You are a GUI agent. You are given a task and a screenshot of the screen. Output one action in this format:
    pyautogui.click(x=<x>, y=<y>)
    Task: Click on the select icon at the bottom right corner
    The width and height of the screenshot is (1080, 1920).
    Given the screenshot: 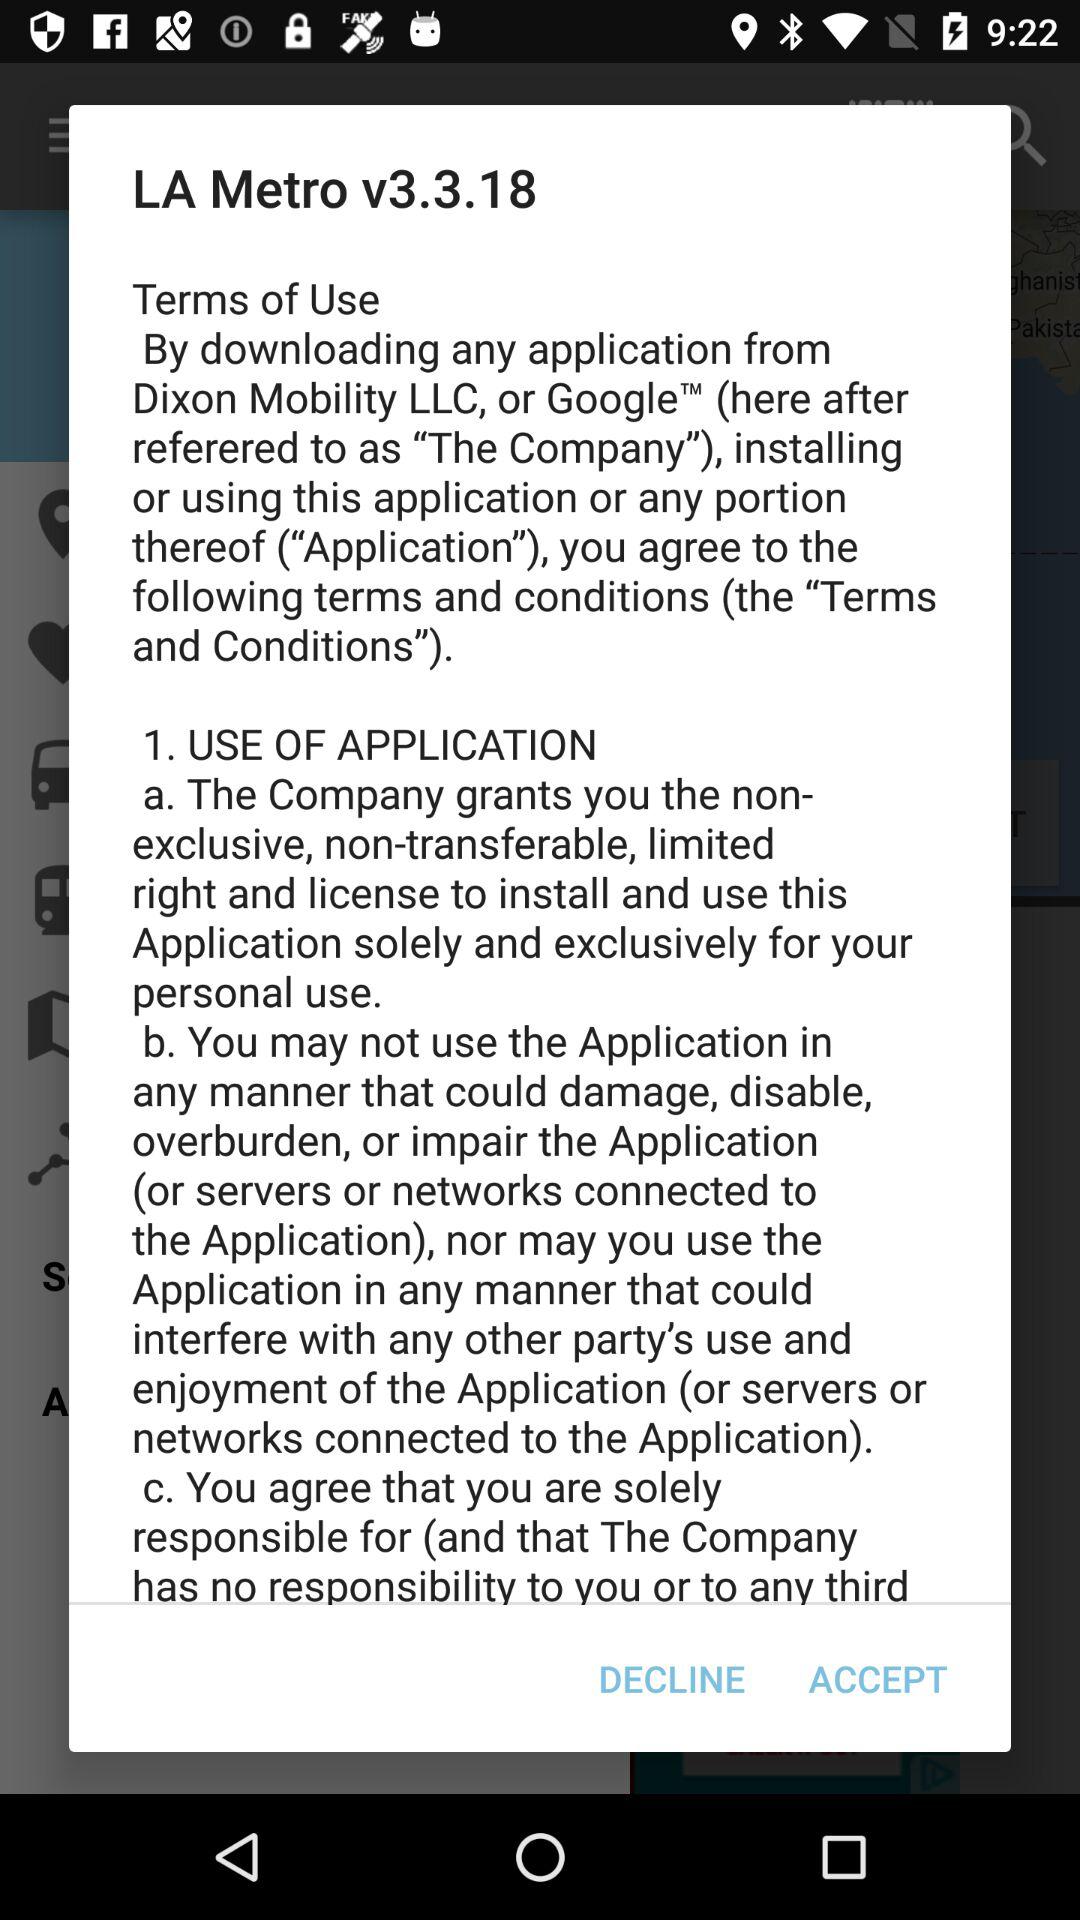 What is the action you would take?
    pyautogui.click(x=878, y=1678)
    